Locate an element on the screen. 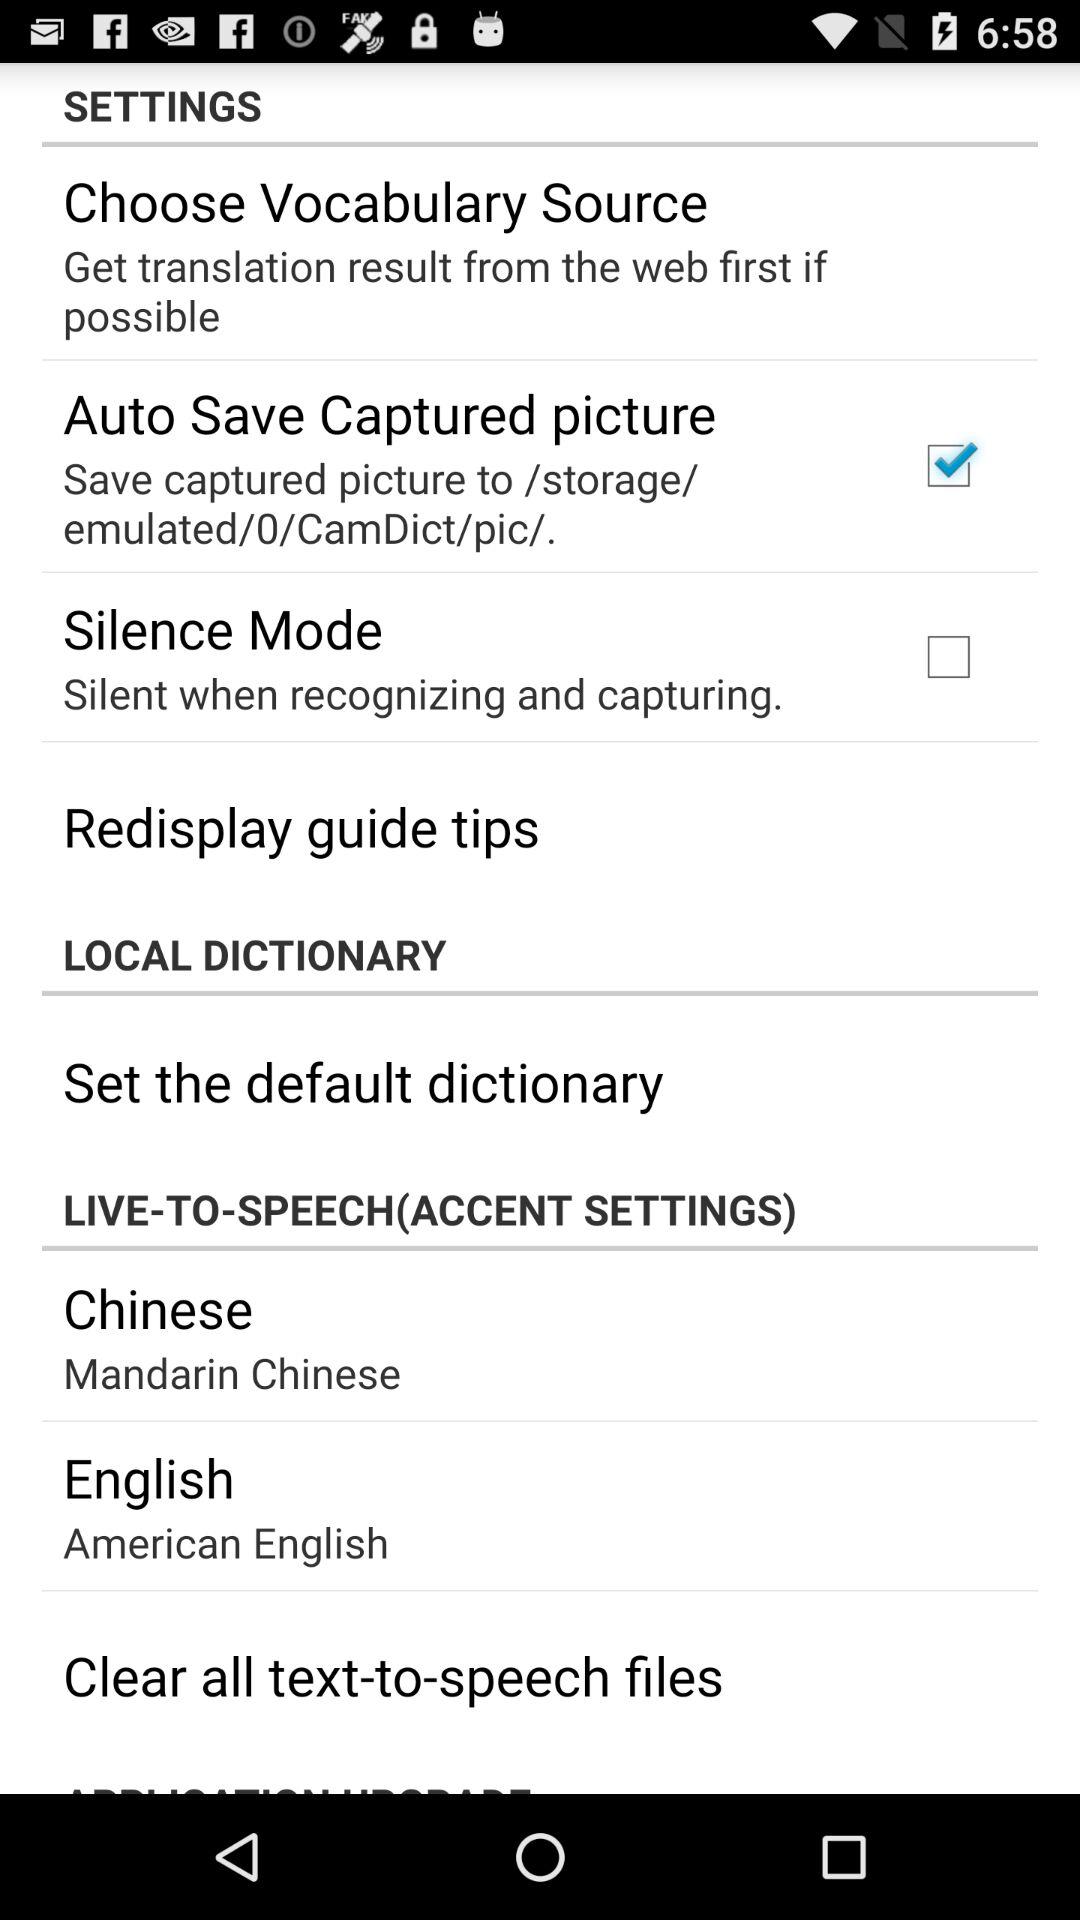 The width and height of the screenshot is (1080, 1920). launch american english item is located at coordinates (226, 1542).